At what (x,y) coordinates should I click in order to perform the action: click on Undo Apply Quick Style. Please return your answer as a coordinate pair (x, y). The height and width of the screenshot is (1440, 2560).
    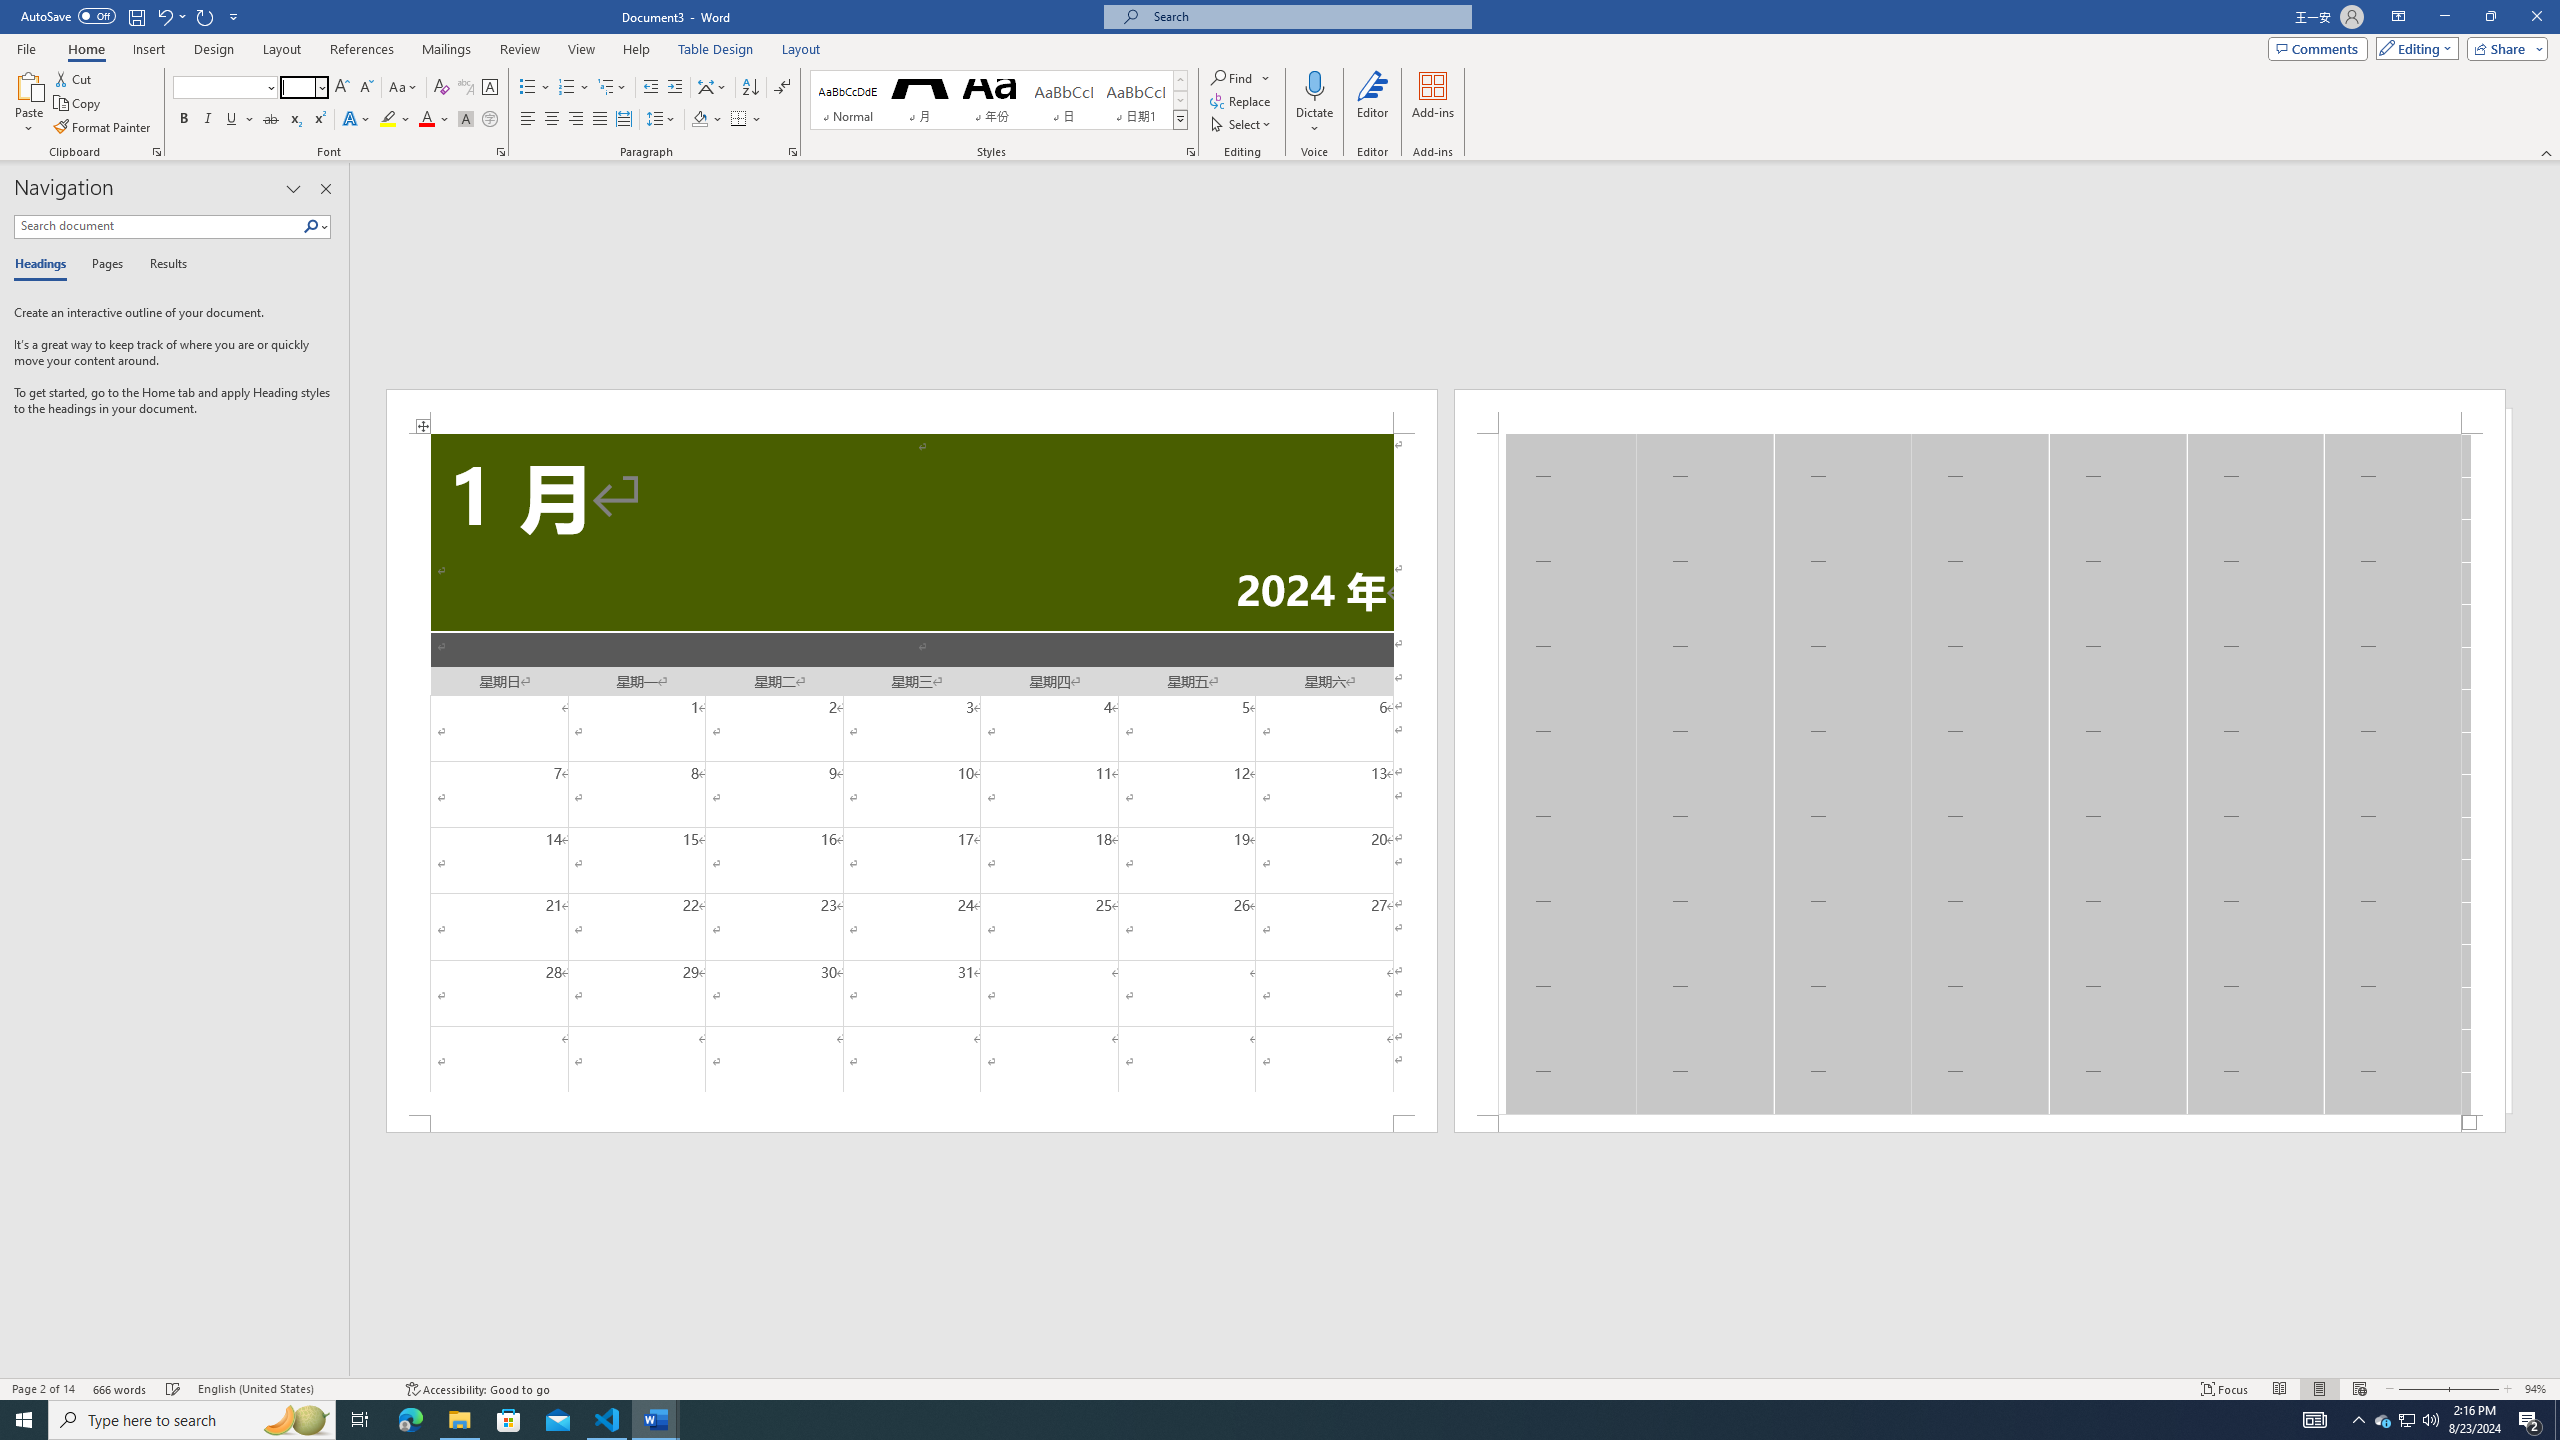
    Looking at the image, I should click on (170, 16).